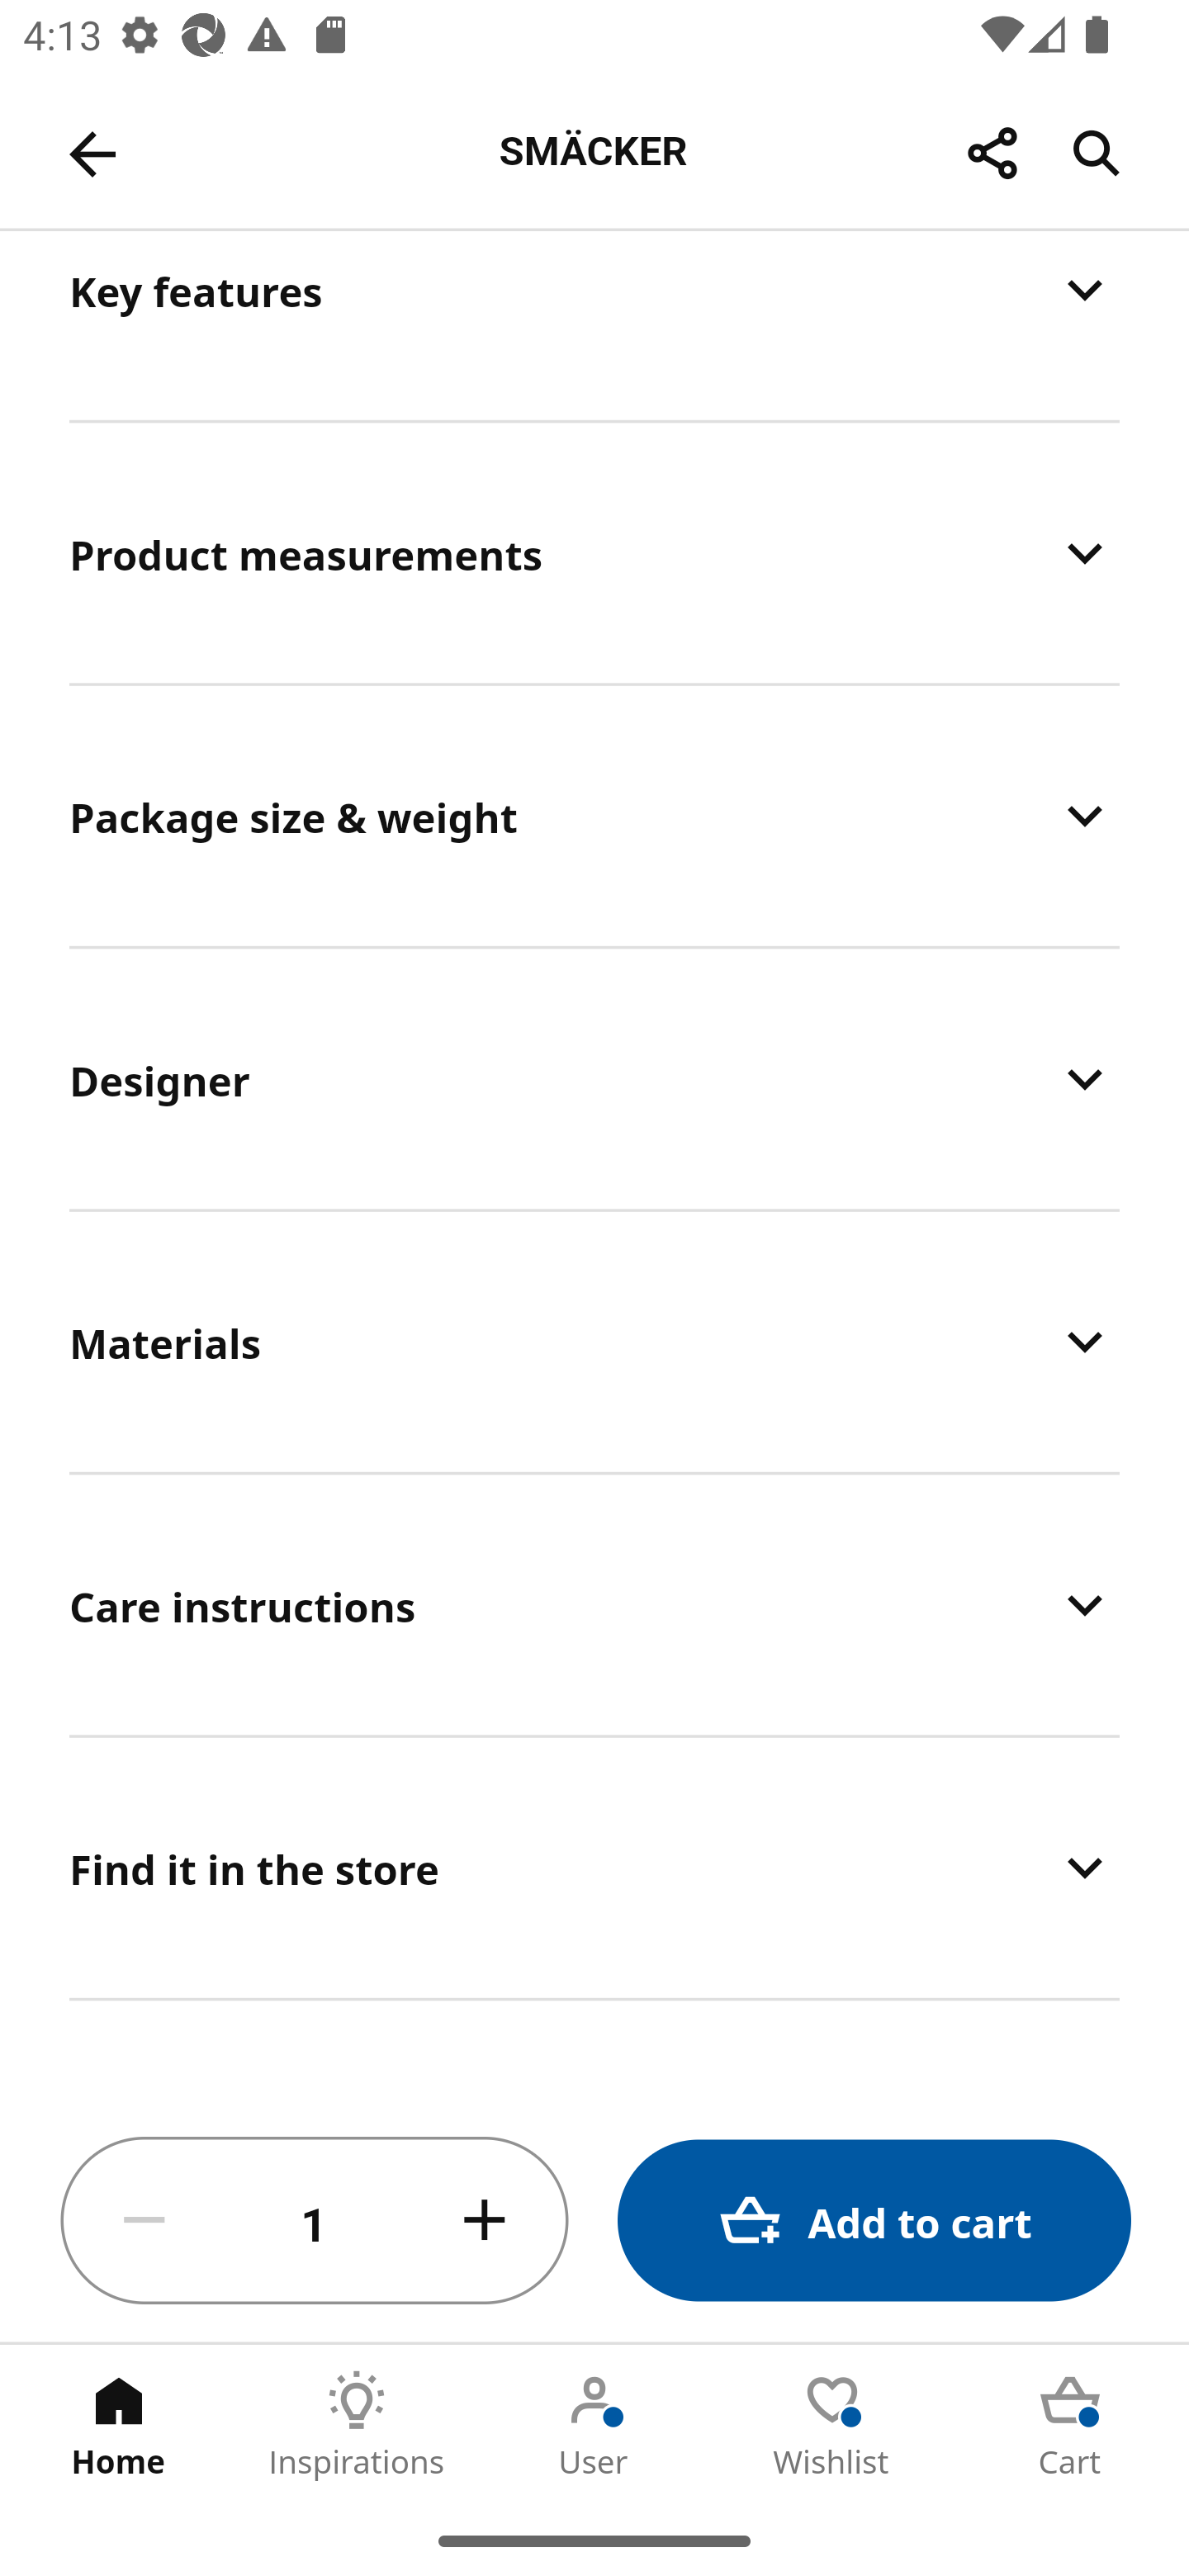 The width and height of the screenshot is (1189, 2576). What do you see at coordinates (594, 324) in the screenshot?
I see `Key features` at bounding box center [594, 324].